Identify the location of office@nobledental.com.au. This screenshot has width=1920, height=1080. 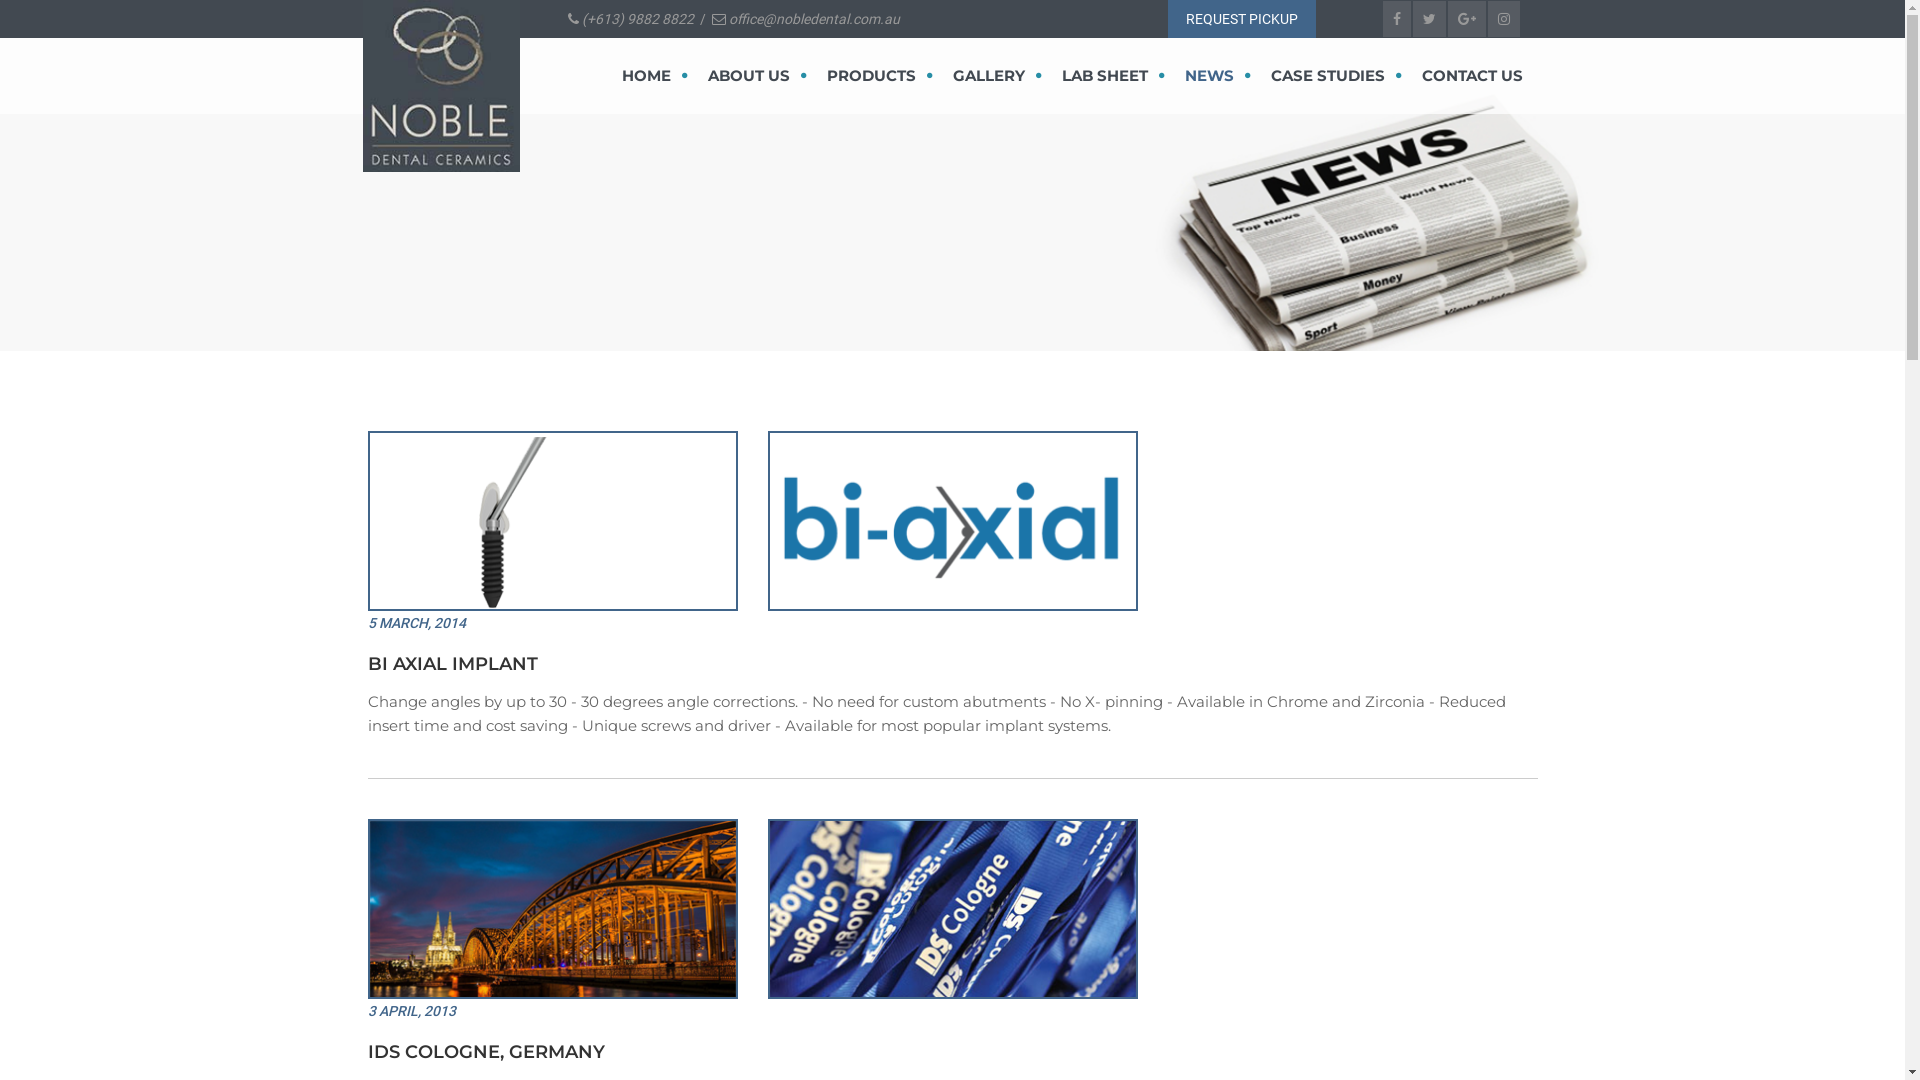
(813, 19).